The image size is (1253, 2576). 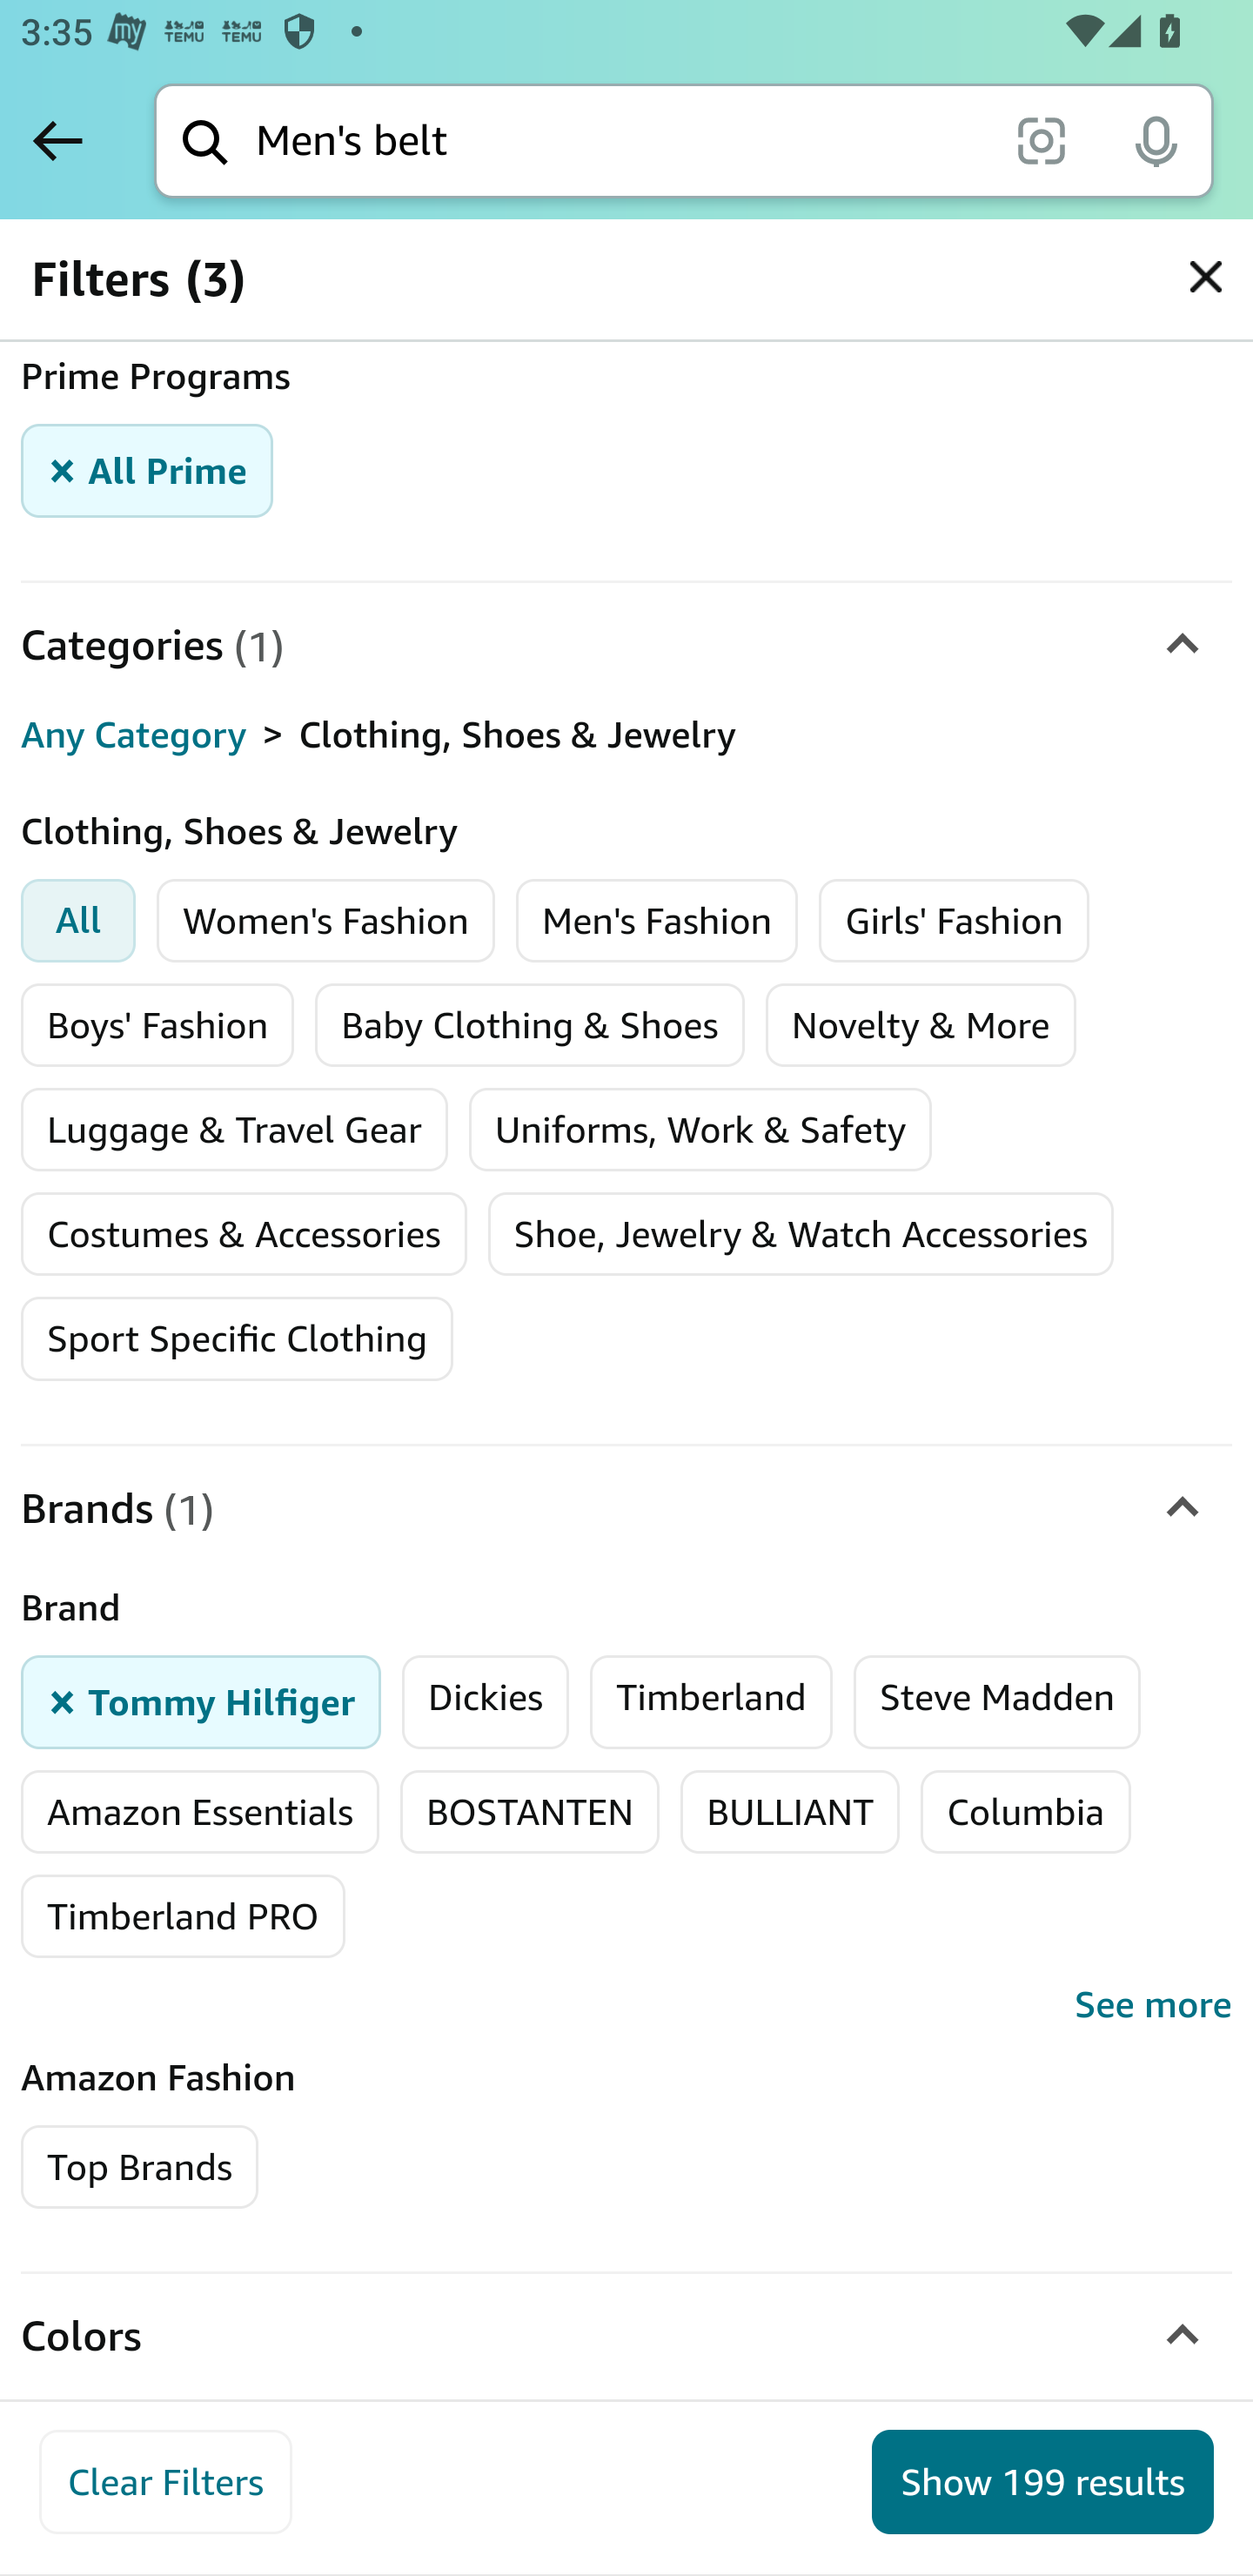 What do you see at coordinates (235, 1130) in the screenshot?
I see `Luggage & Travel Gear` at bounding box center [235, 1130].